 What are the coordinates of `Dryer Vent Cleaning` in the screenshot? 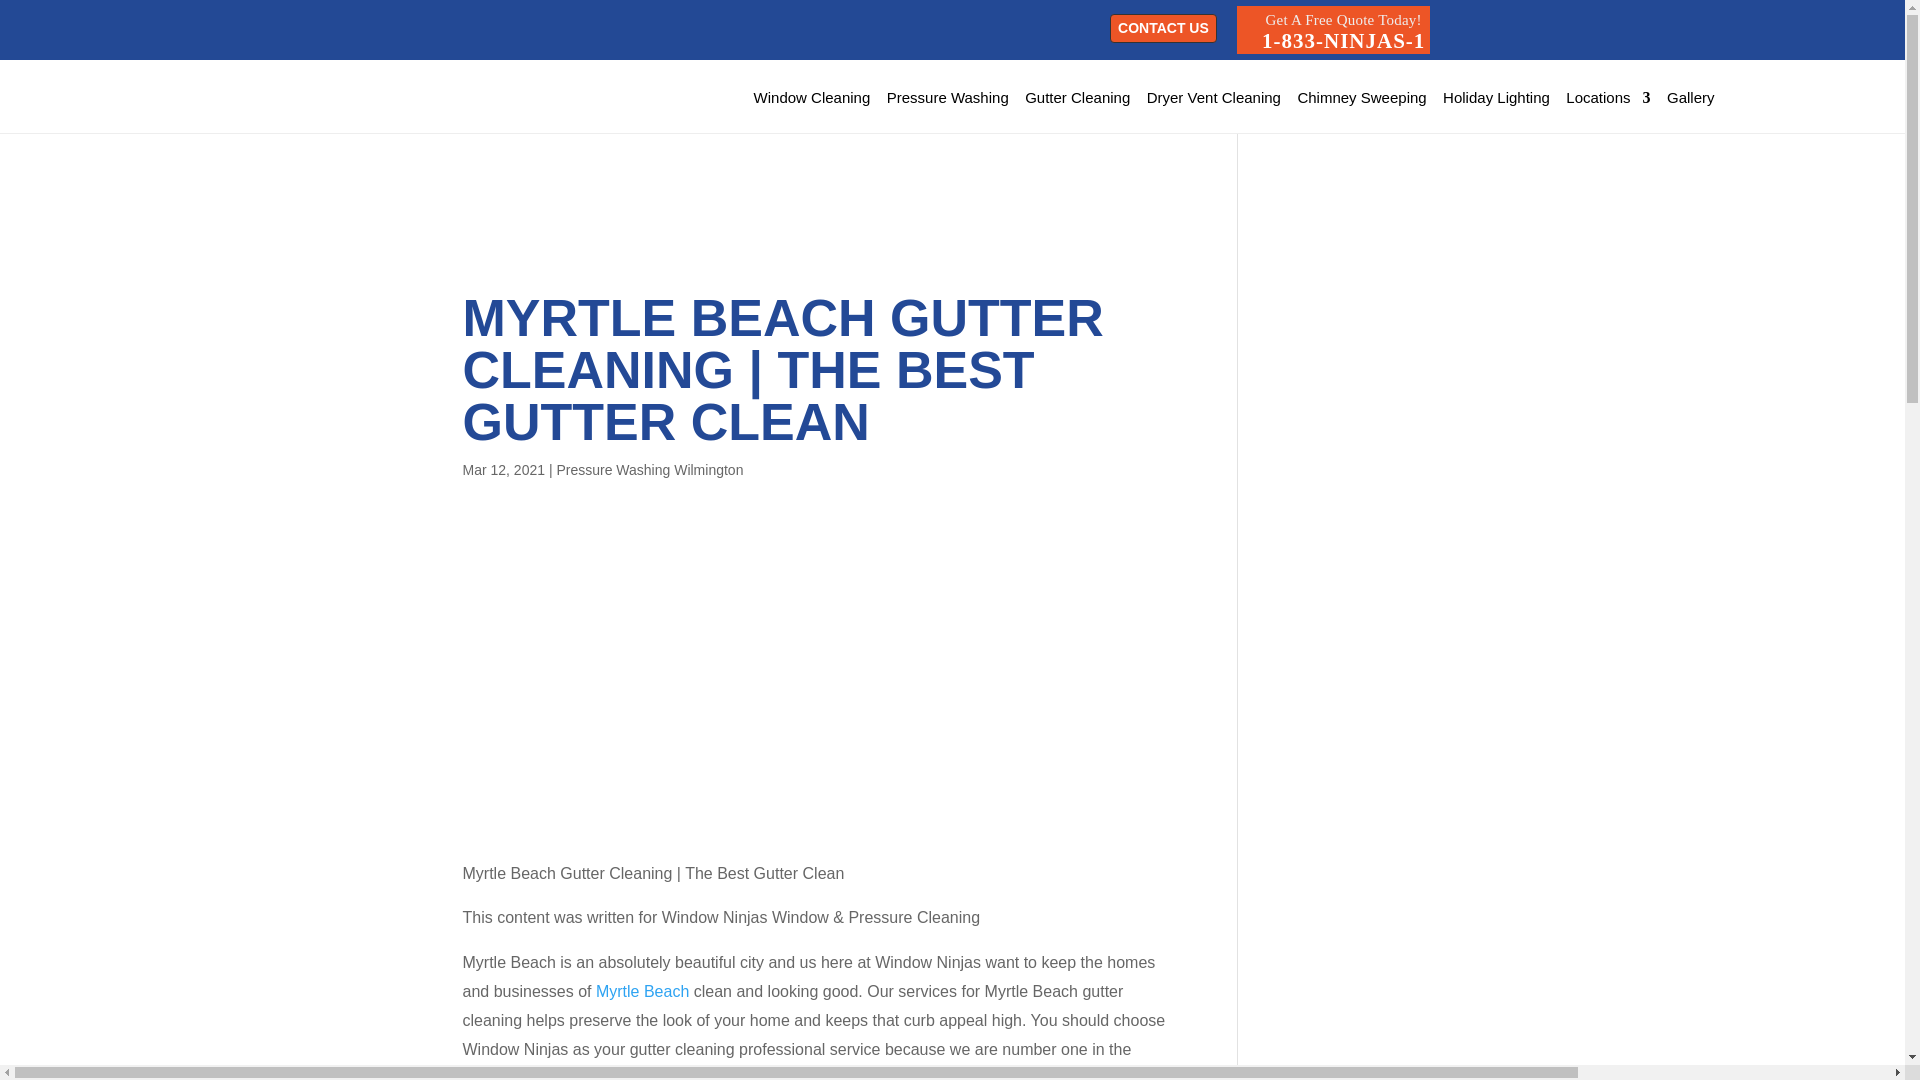 It's located at (1213, 97).